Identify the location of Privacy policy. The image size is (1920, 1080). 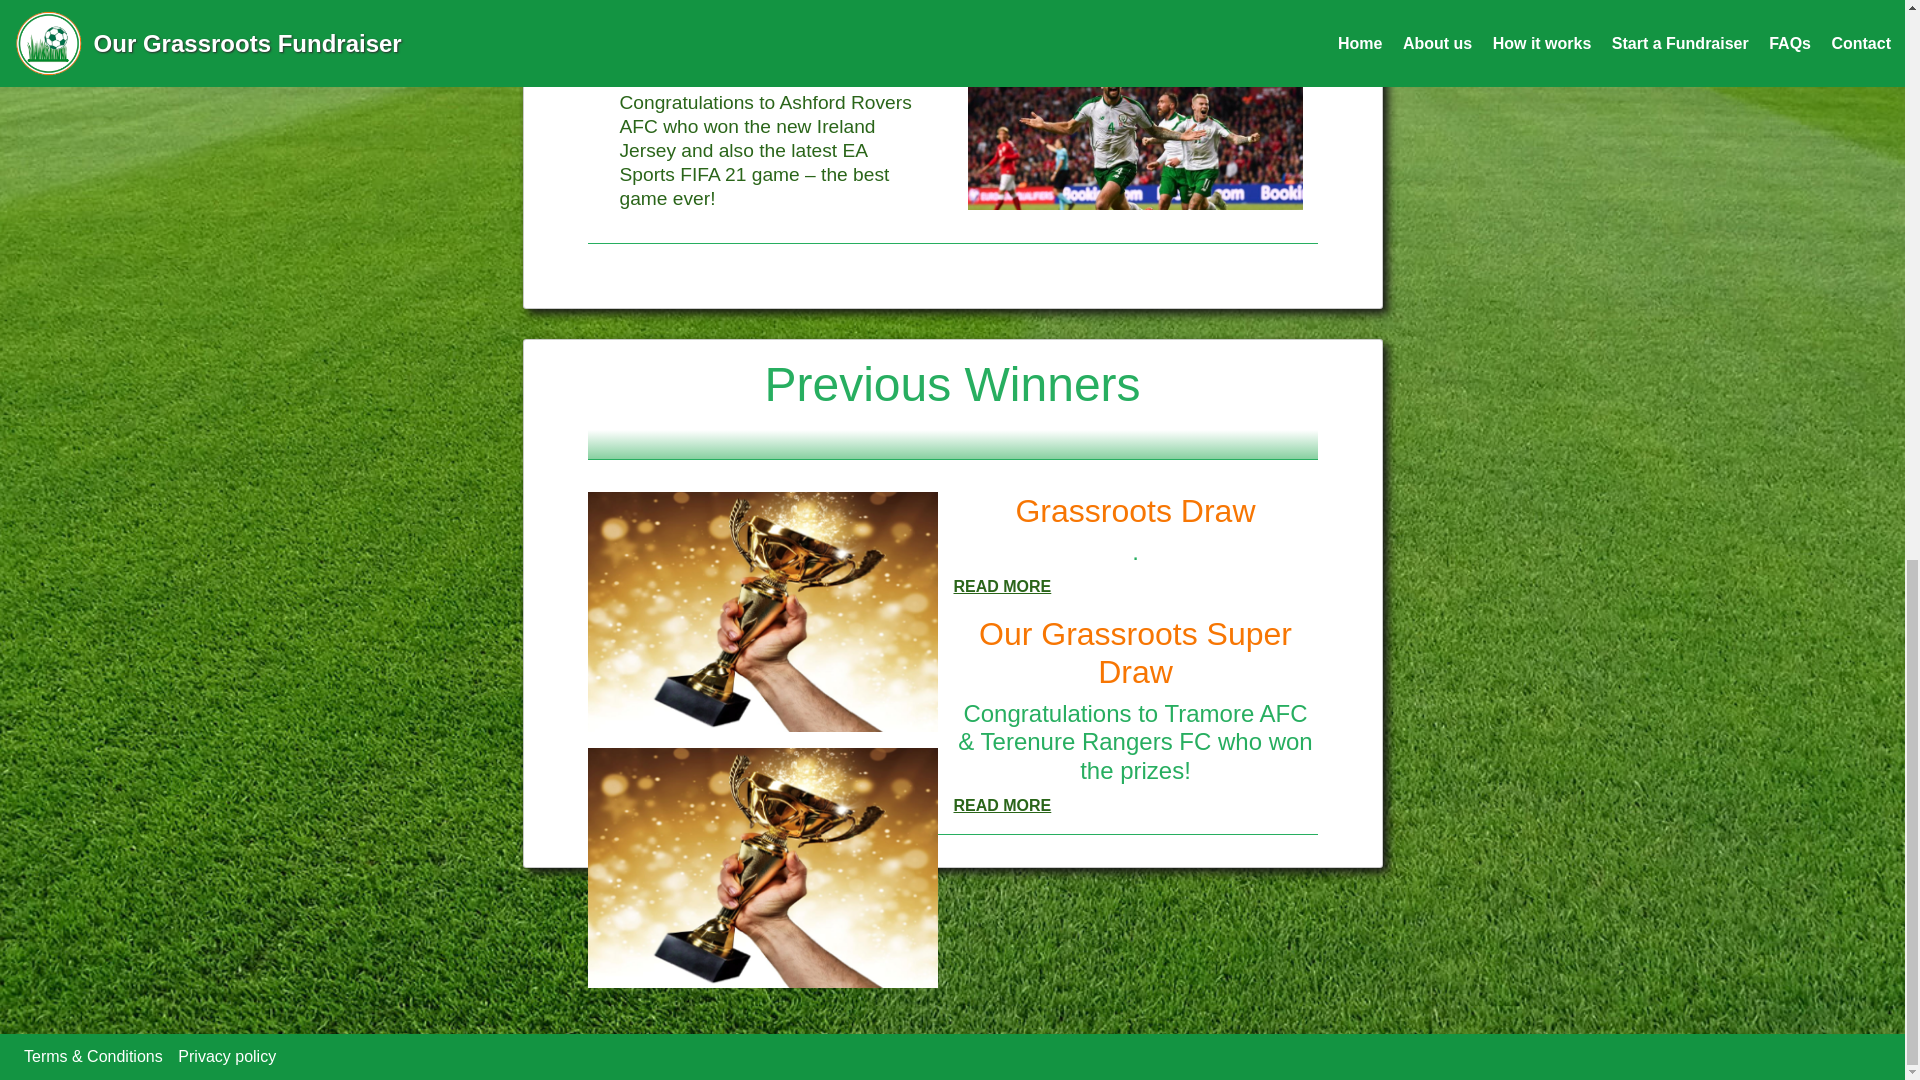
(227, 1056).